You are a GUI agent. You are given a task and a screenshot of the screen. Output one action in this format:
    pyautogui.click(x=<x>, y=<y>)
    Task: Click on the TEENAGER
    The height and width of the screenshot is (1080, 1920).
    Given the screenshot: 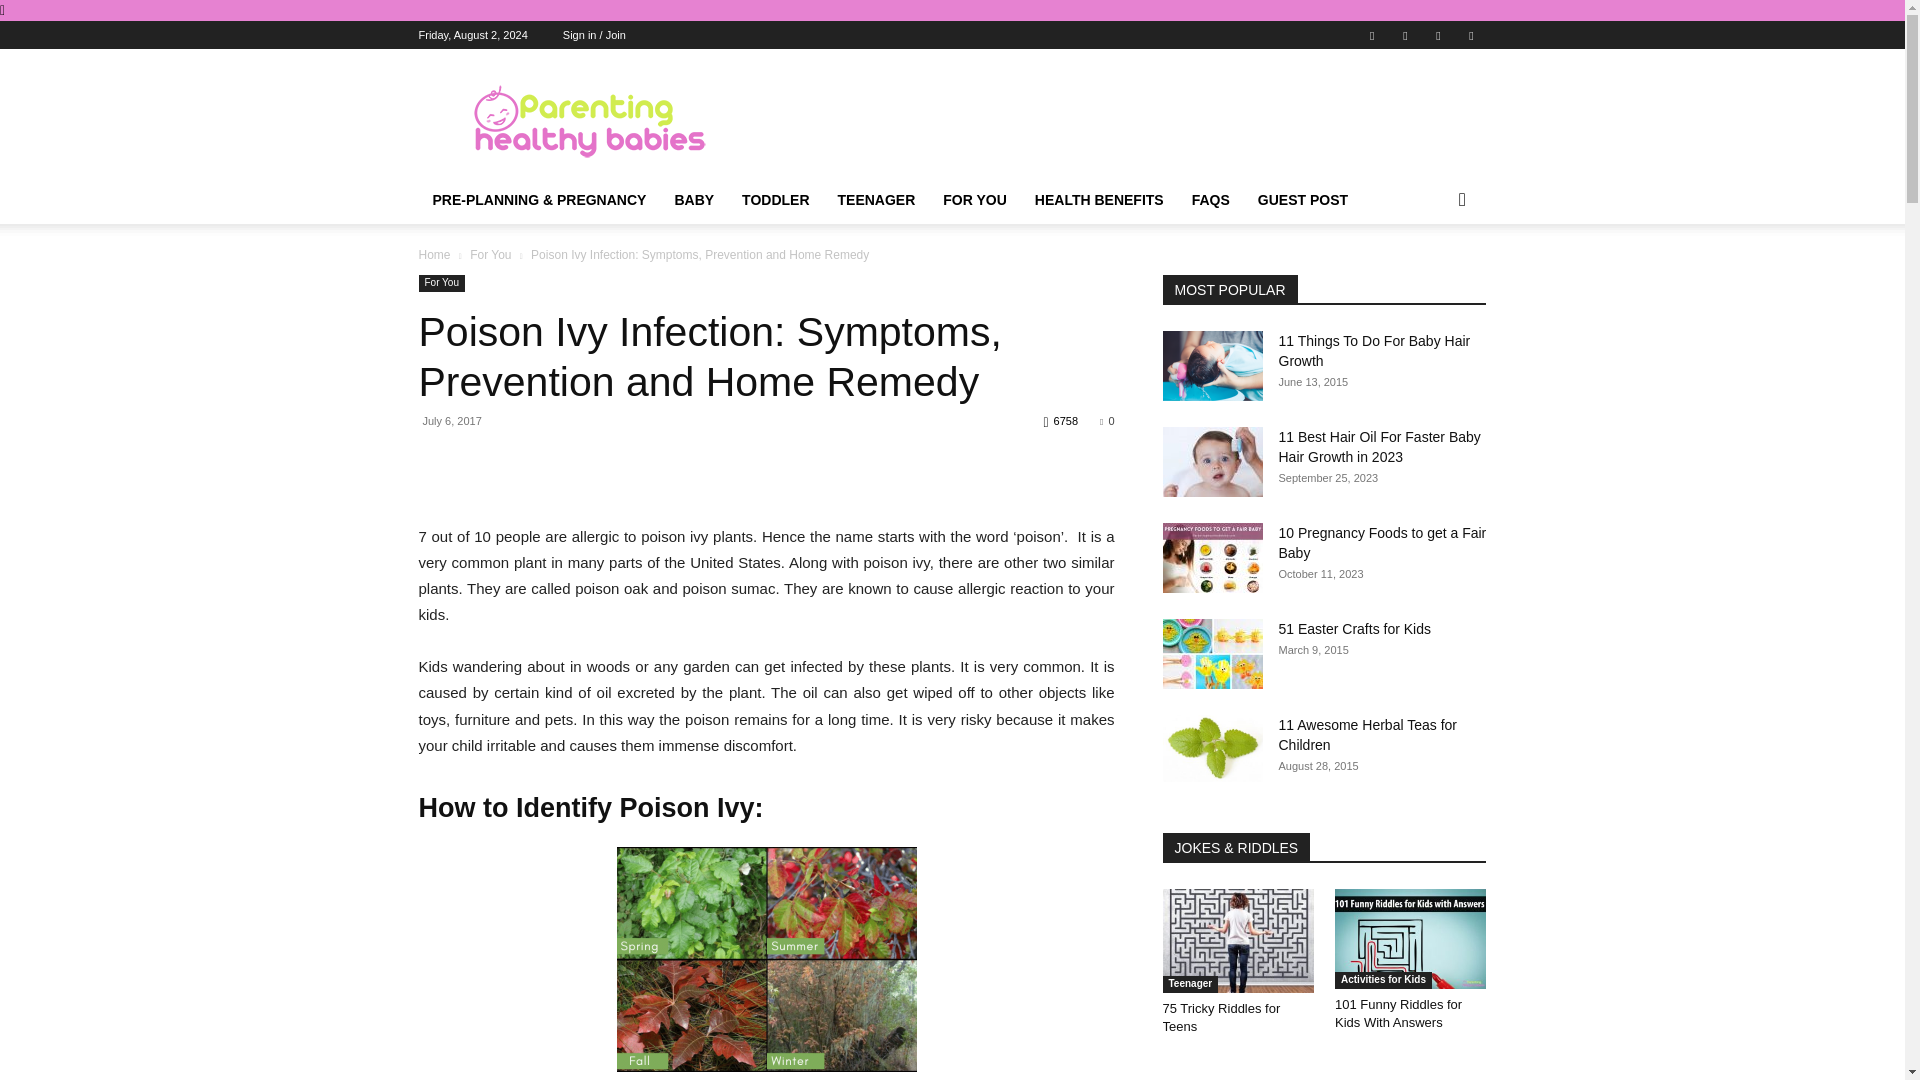 What is the action you would take?
    pyautogui.click(x=876, y=200)
    